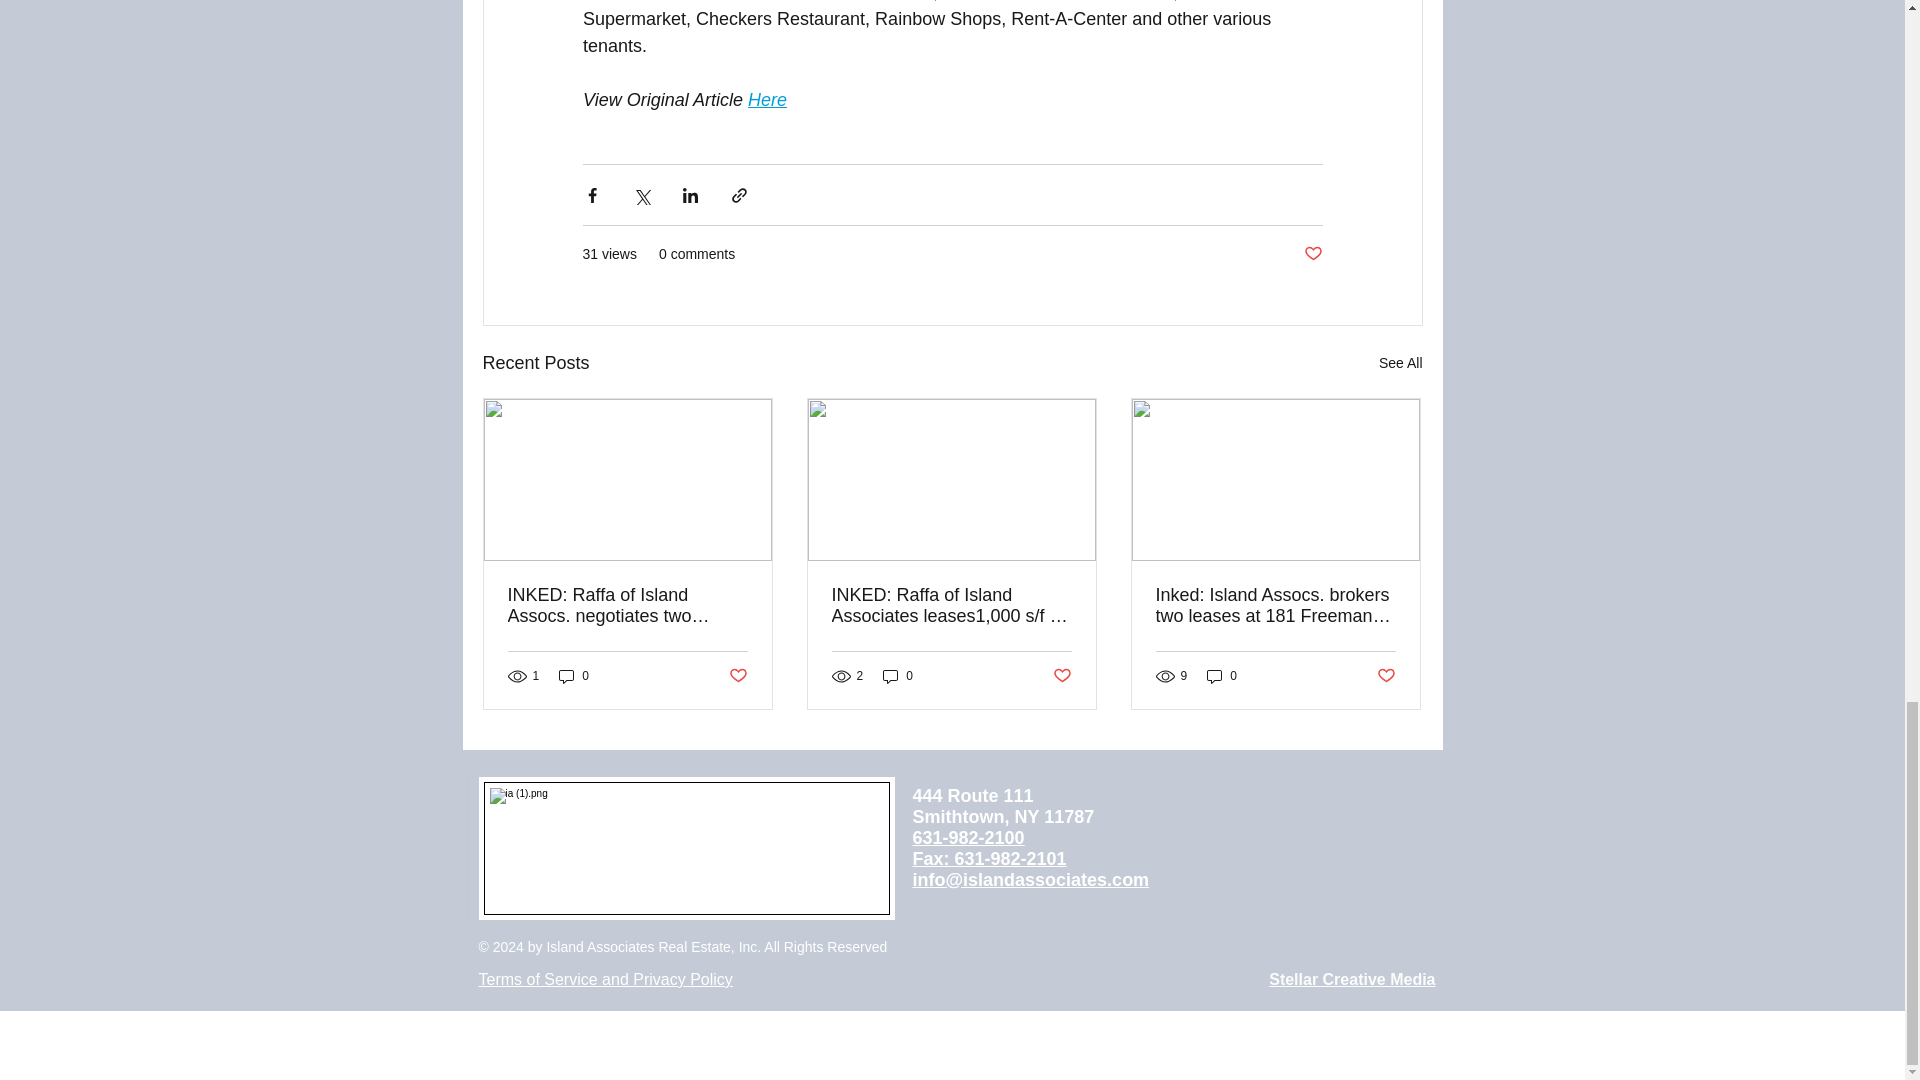  I want to click on Terms of Service and Privacy Policy, so click(604, 979).